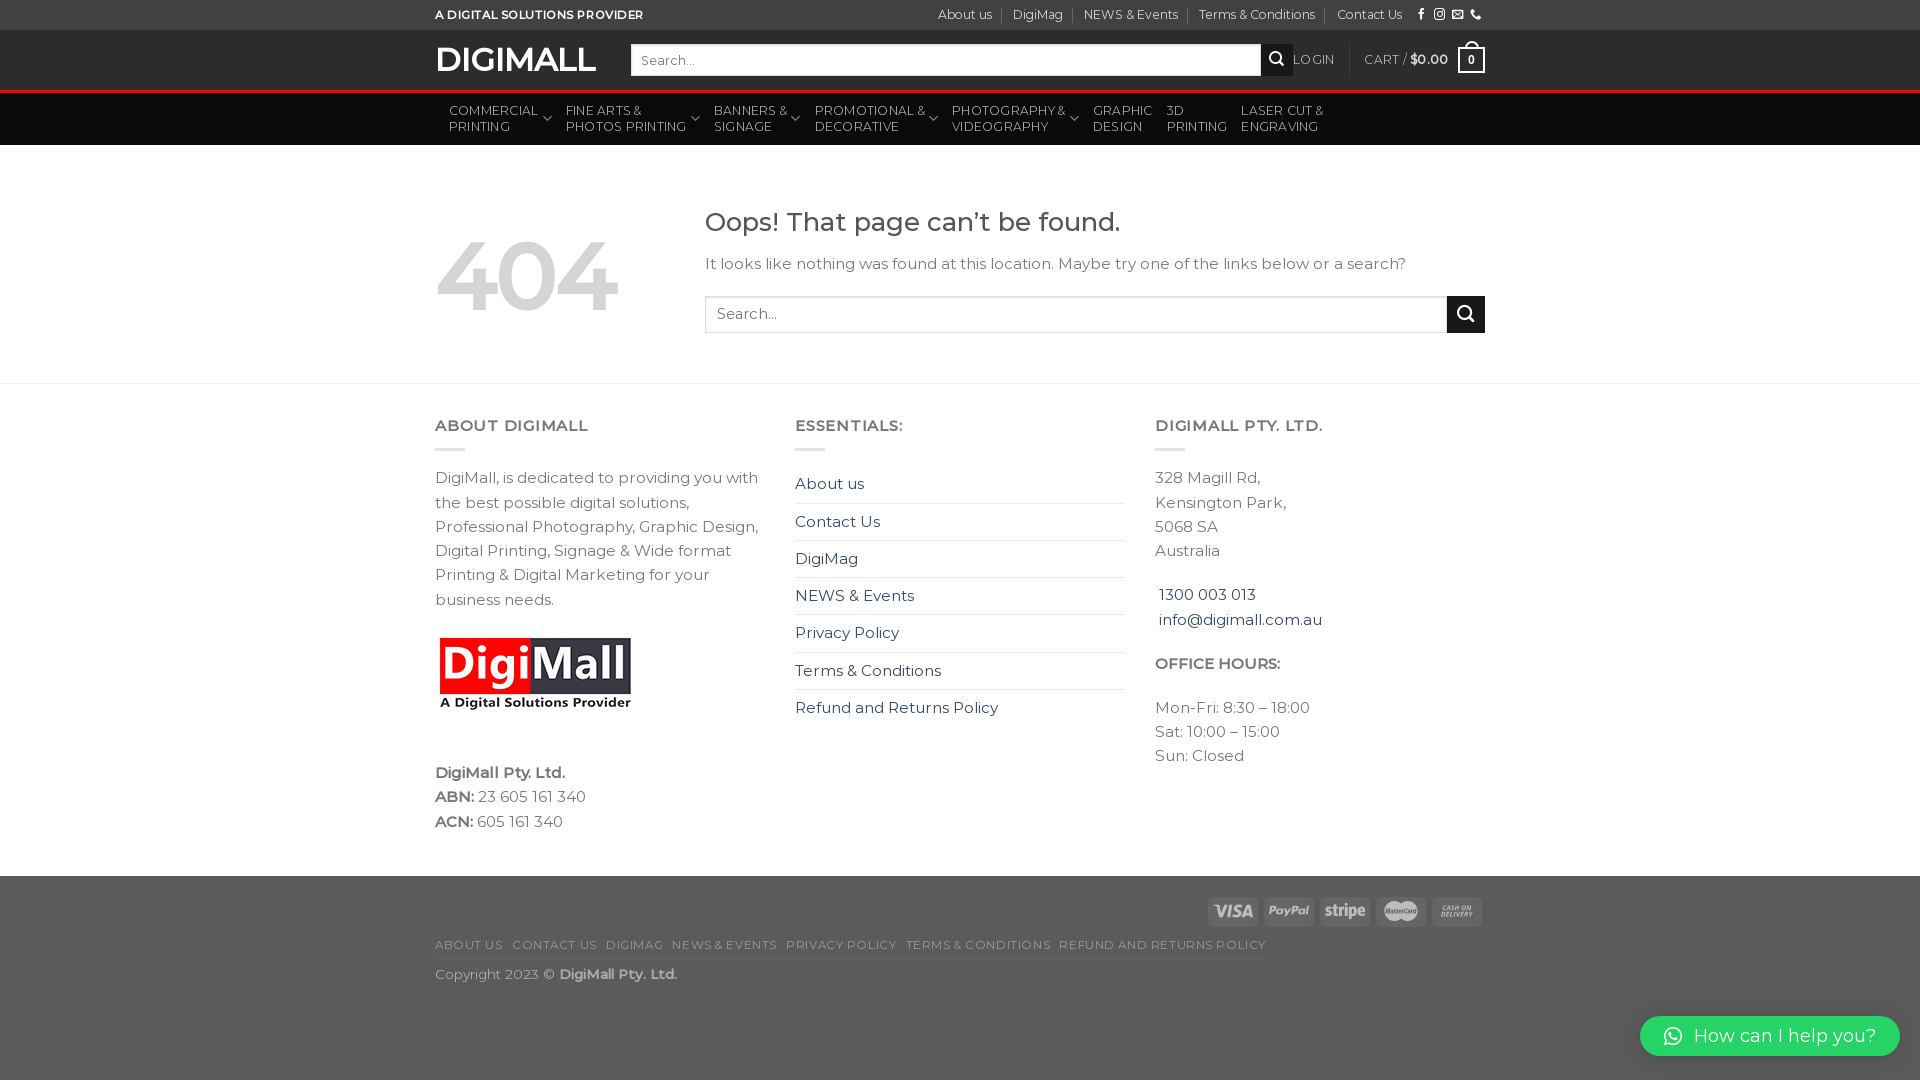 The image size is (1920, 1080). I want to click on Contact Us, so click(838, 522).